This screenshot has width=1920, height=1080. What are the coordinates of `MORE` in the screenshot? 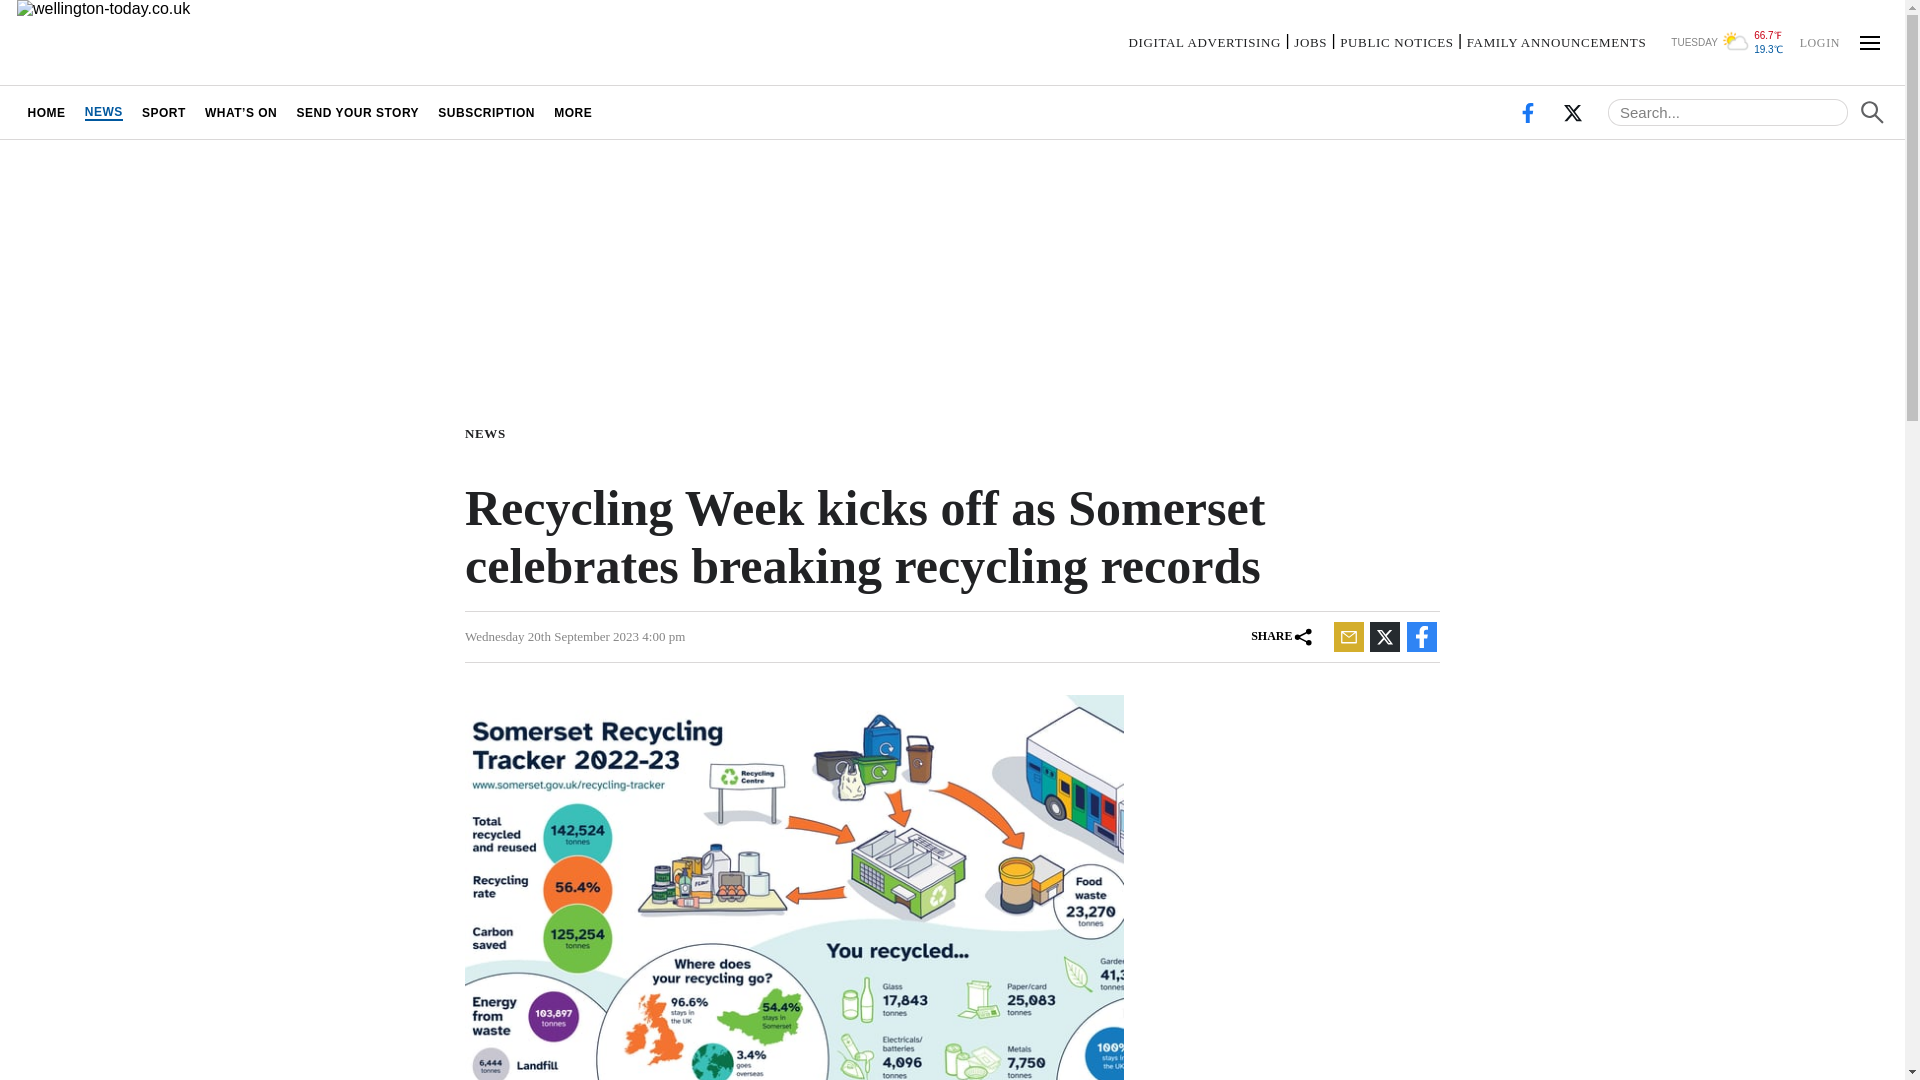 It's located at (574, 112).